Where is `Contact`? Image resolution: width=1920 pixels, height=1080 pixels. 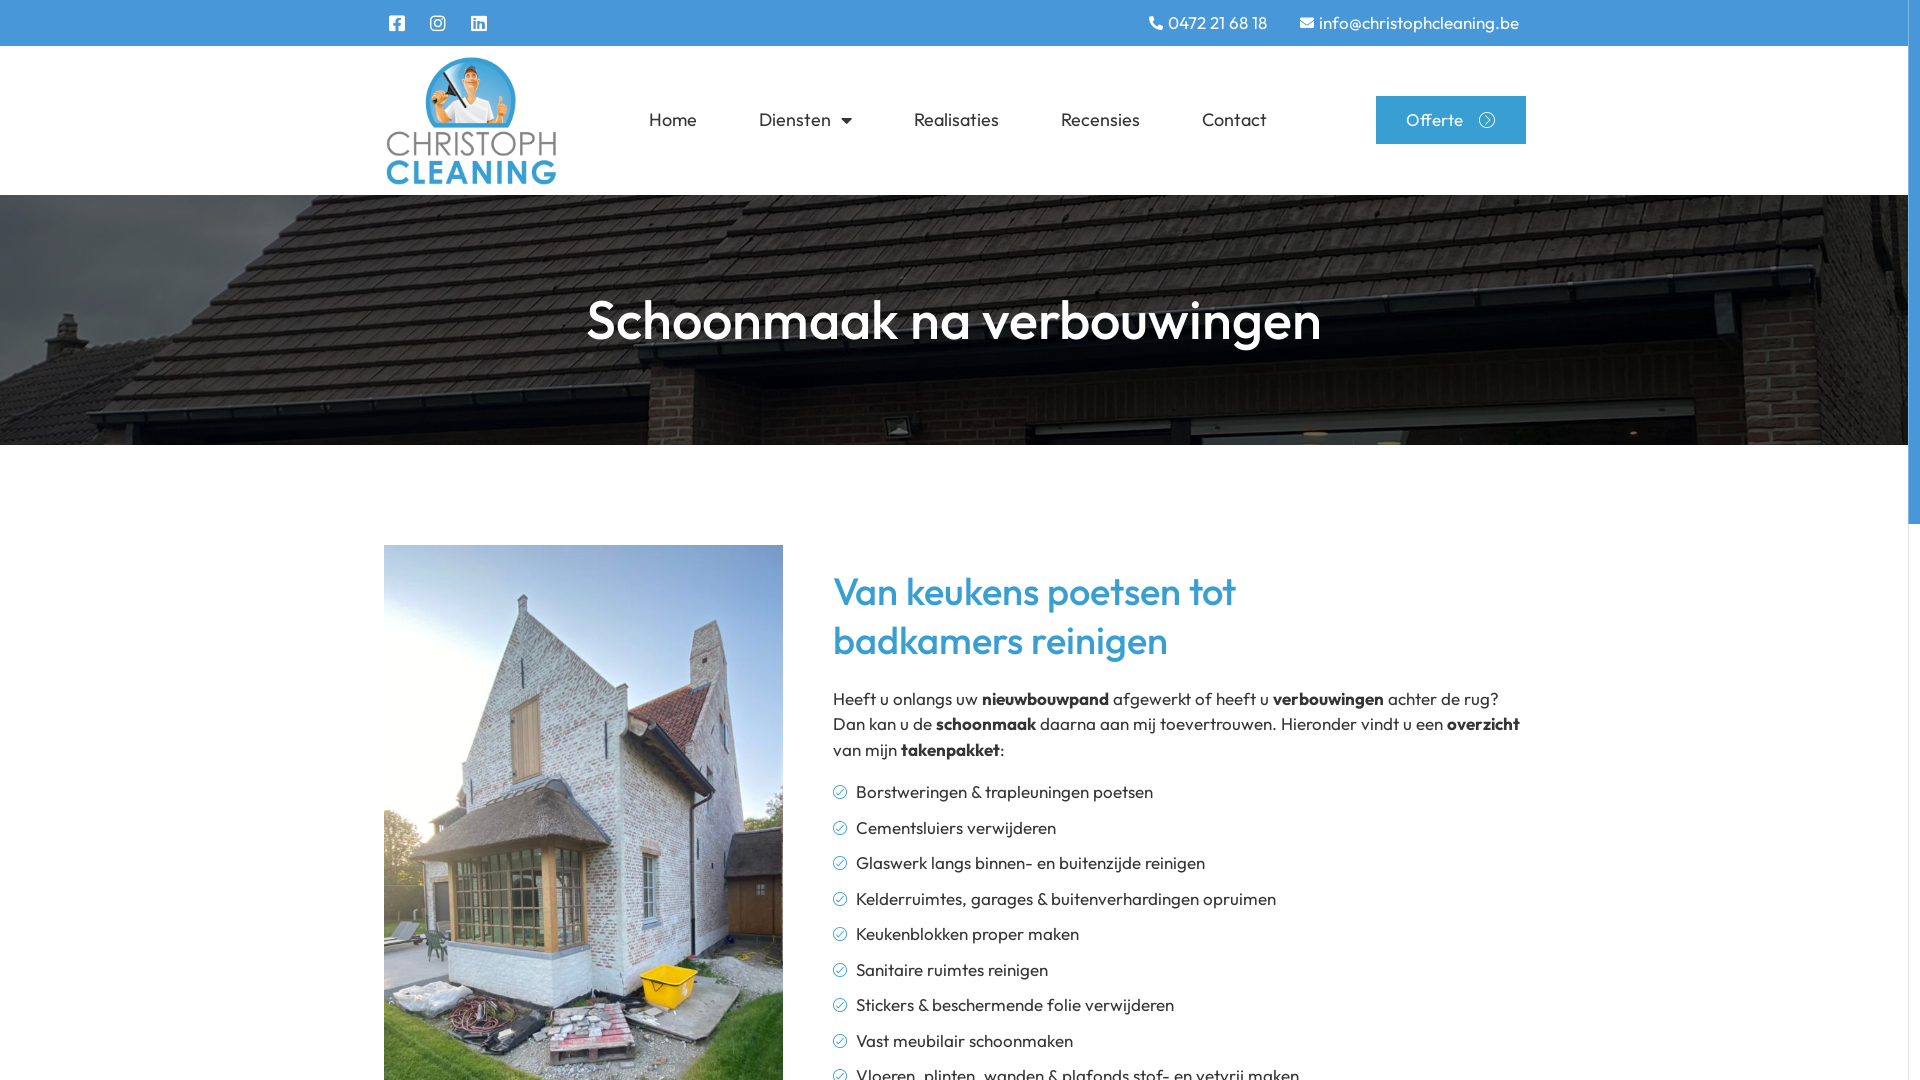
Contact is located at coordinates (1234, 120).